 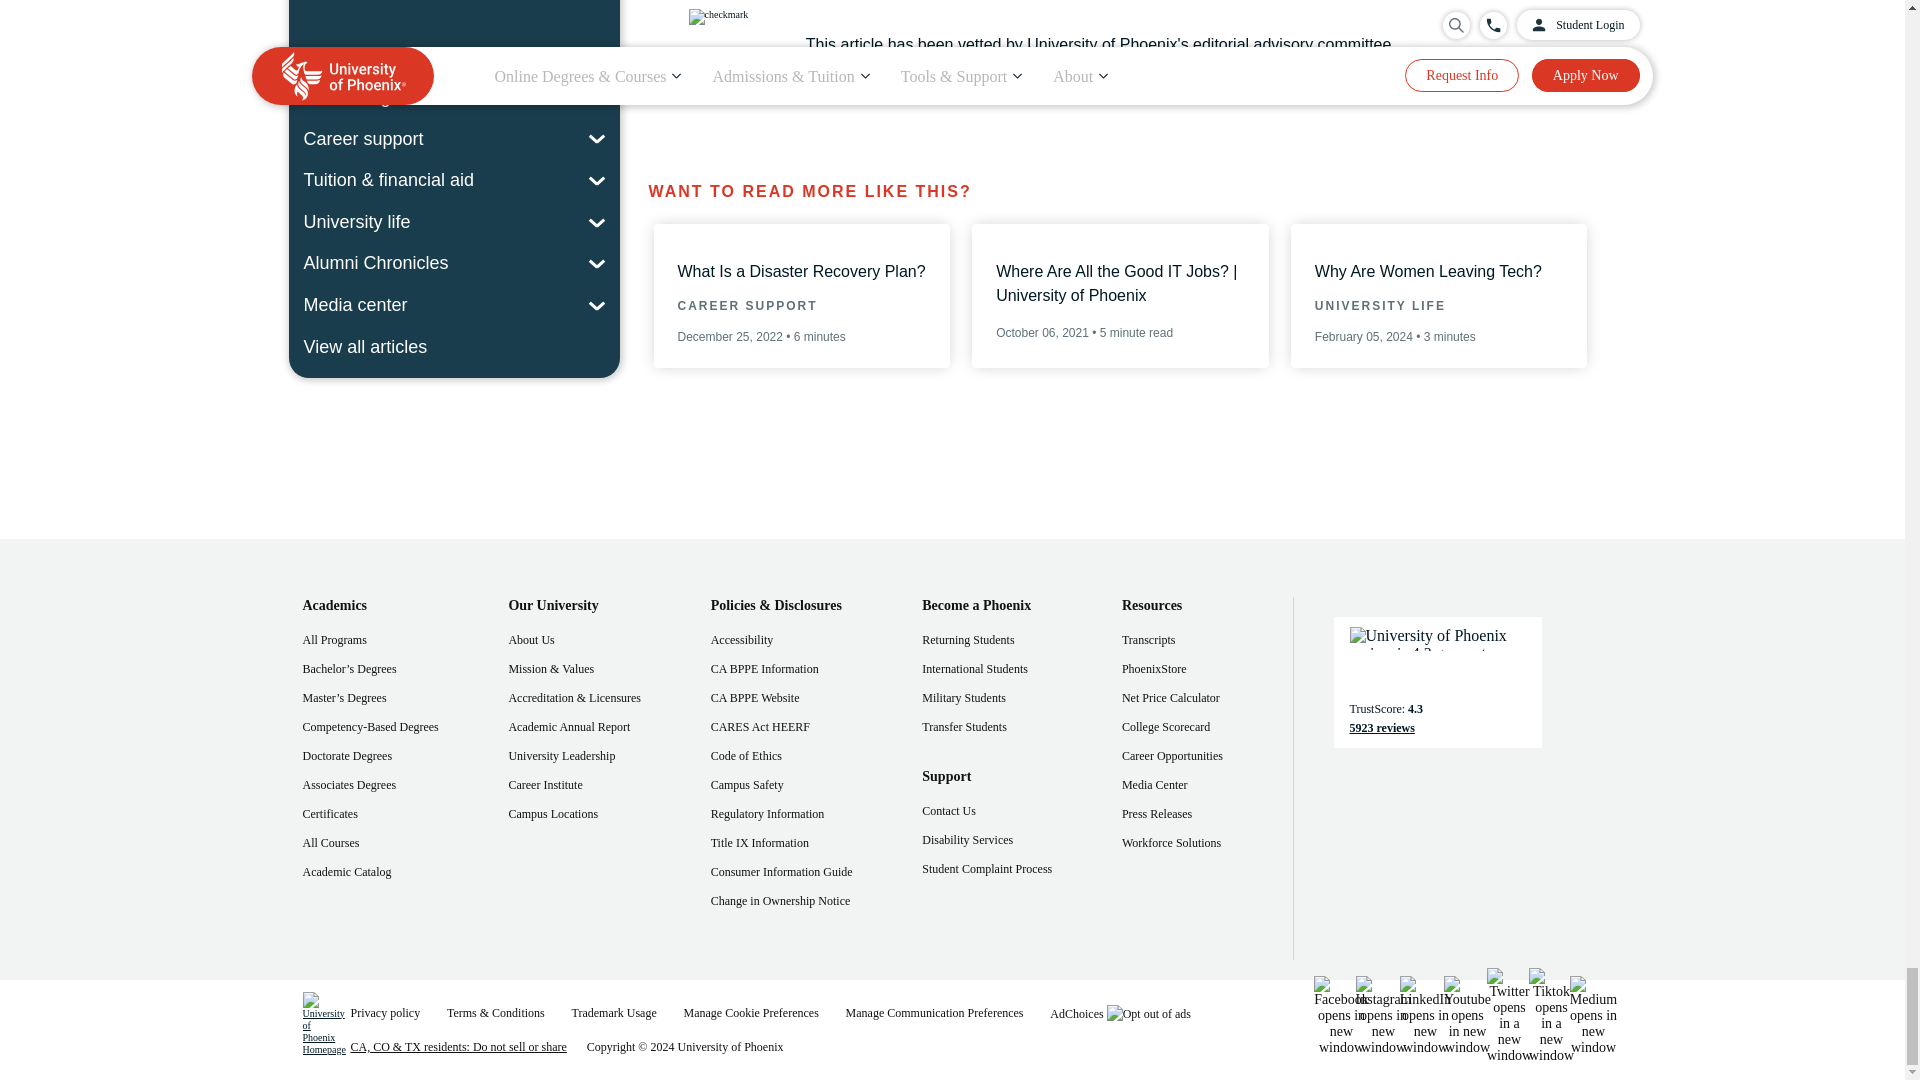 I want to click on Connect to UOPX on YouTube, so click(x=1466, y=1015).